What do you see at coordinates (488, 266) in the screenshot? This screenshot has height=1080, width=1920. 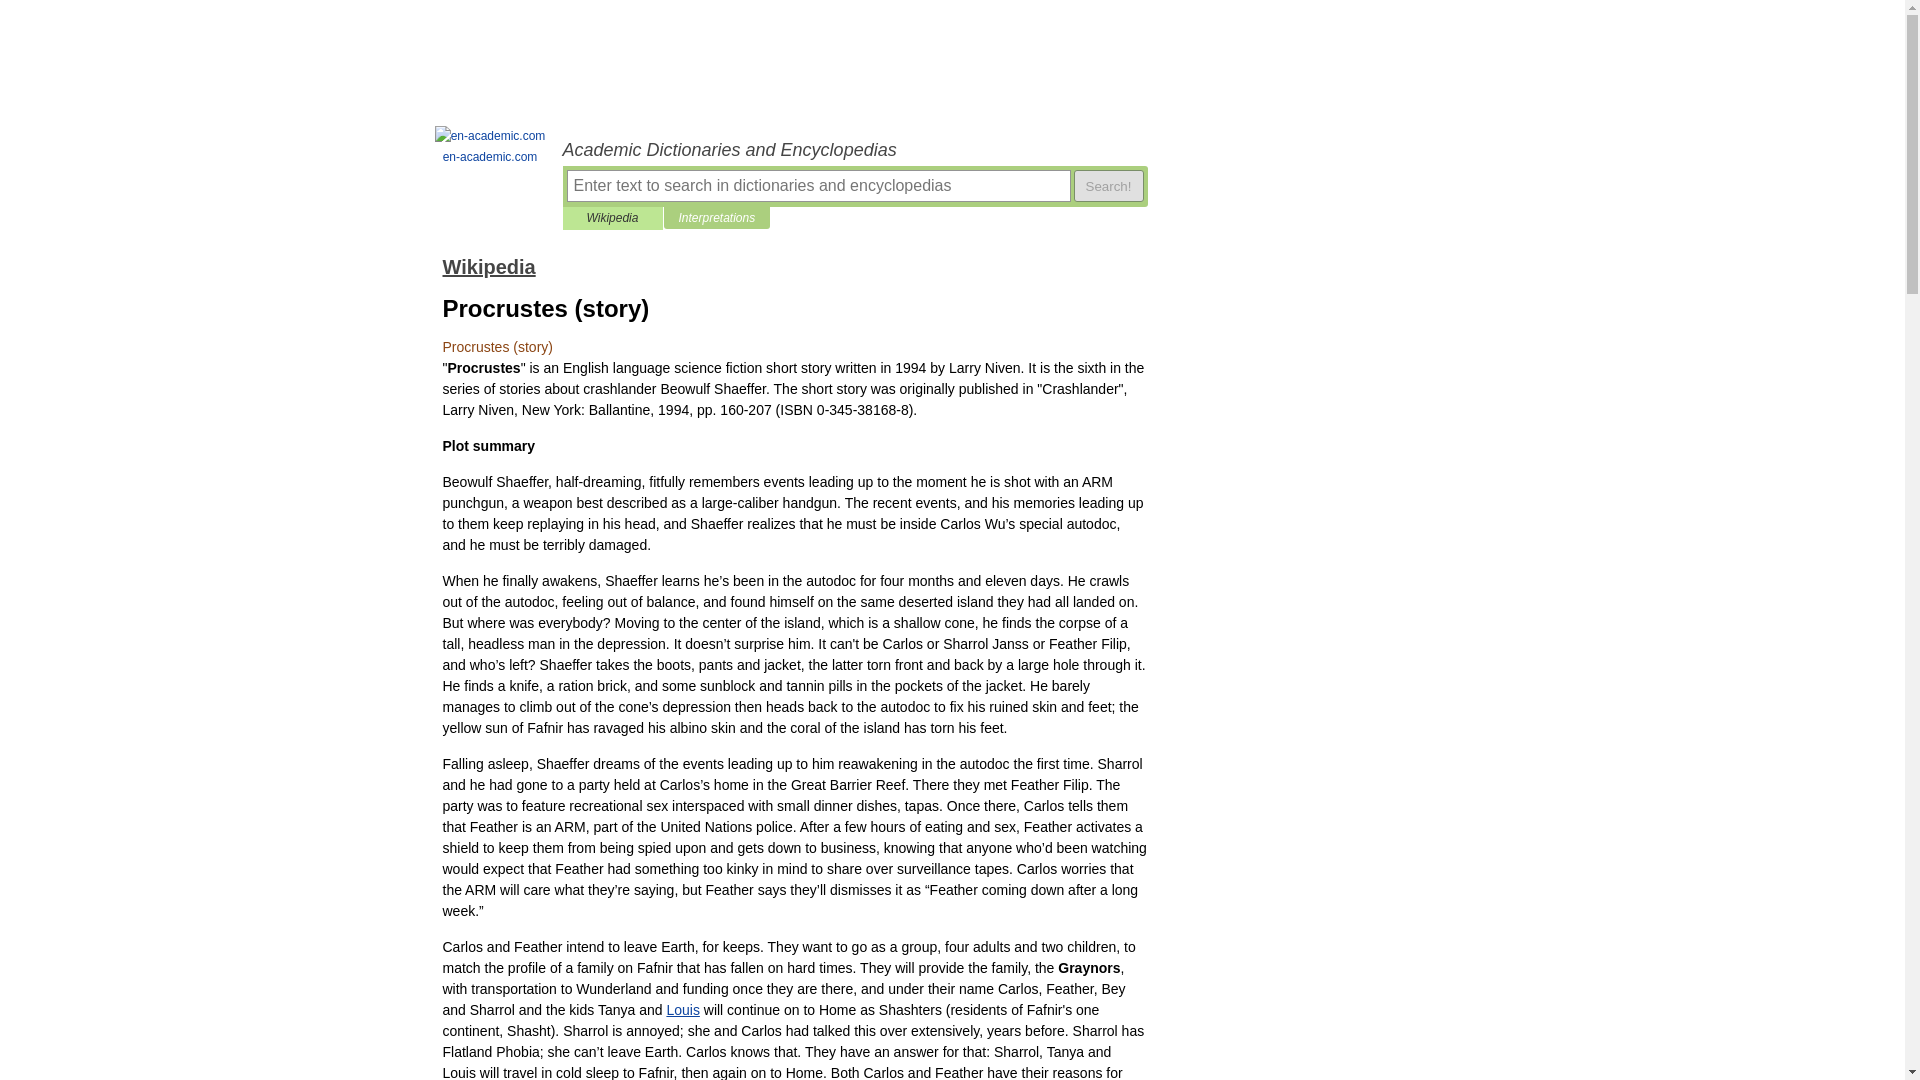 I see `Wikipedia` at bounding box center [488, 266].